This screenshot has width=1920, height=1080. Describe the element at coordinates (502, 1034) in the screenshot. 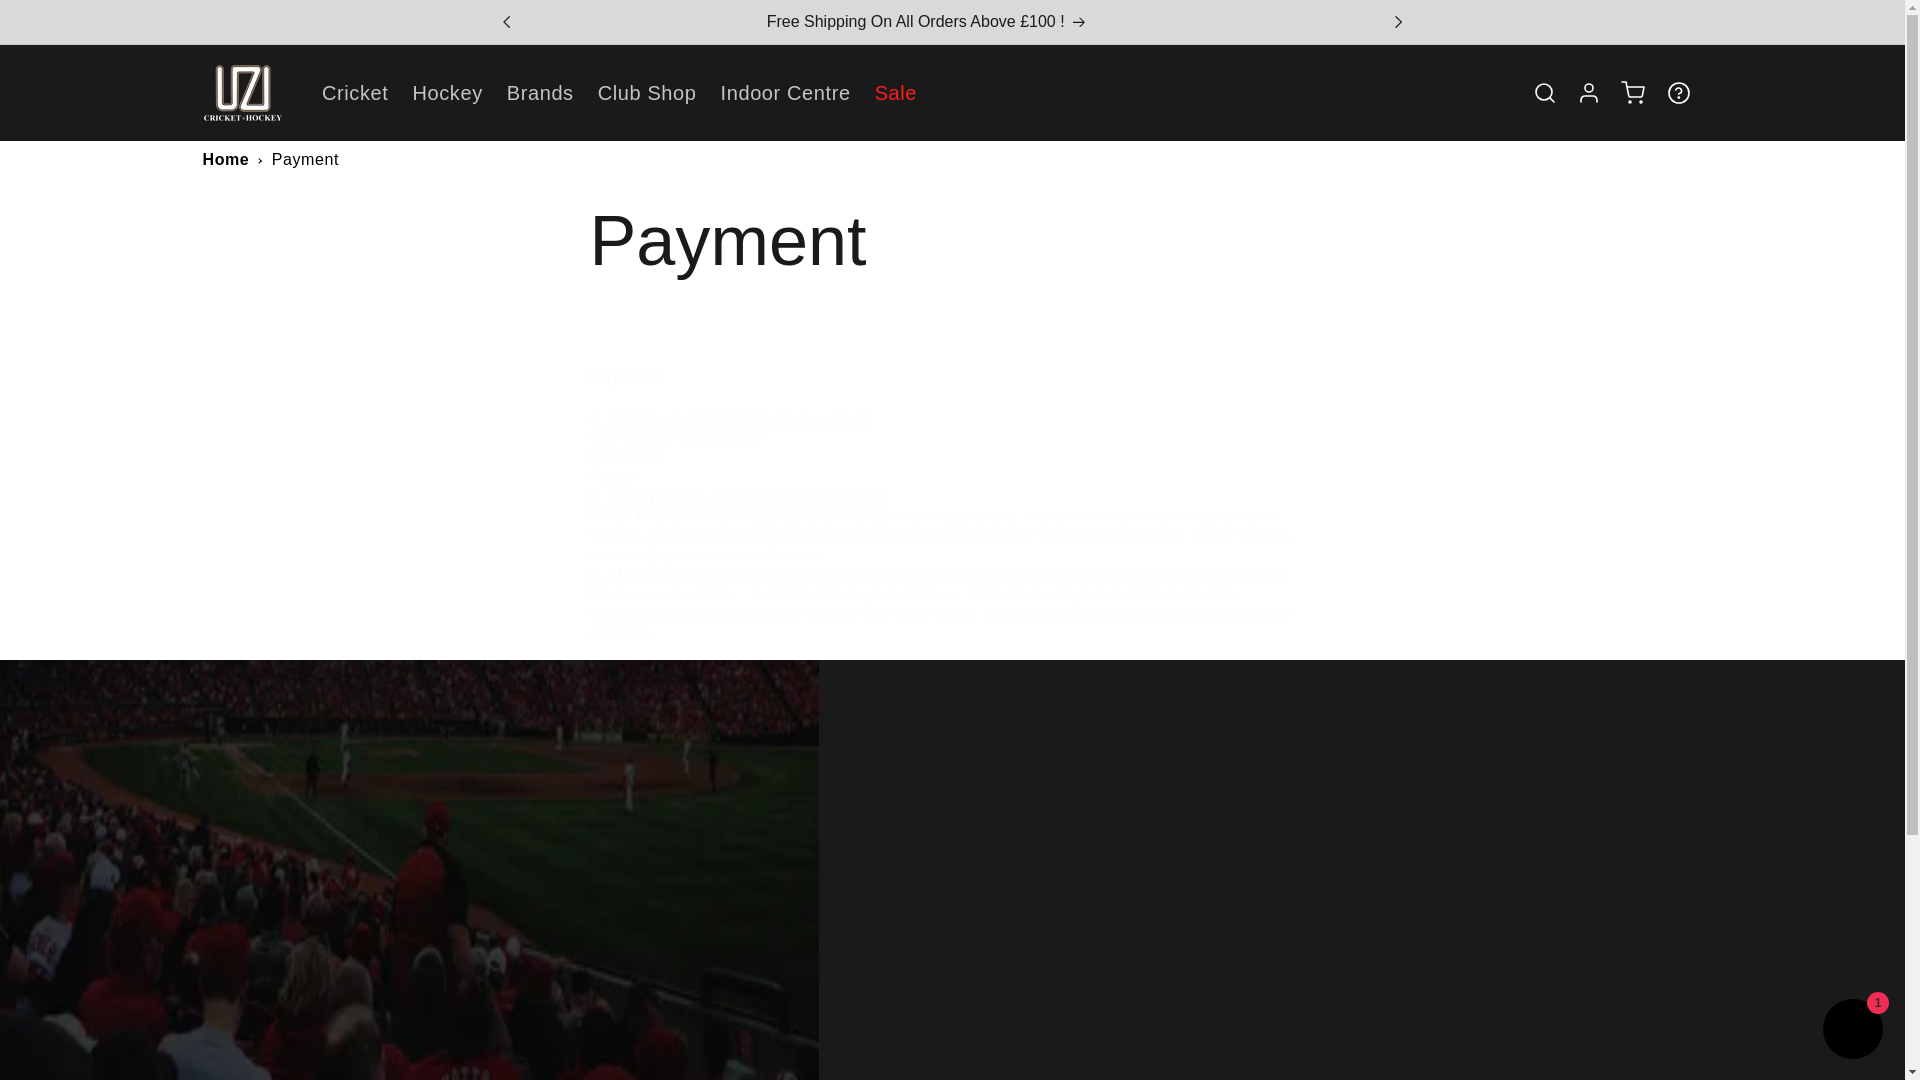

I see `Shopify online store chat` at that location.